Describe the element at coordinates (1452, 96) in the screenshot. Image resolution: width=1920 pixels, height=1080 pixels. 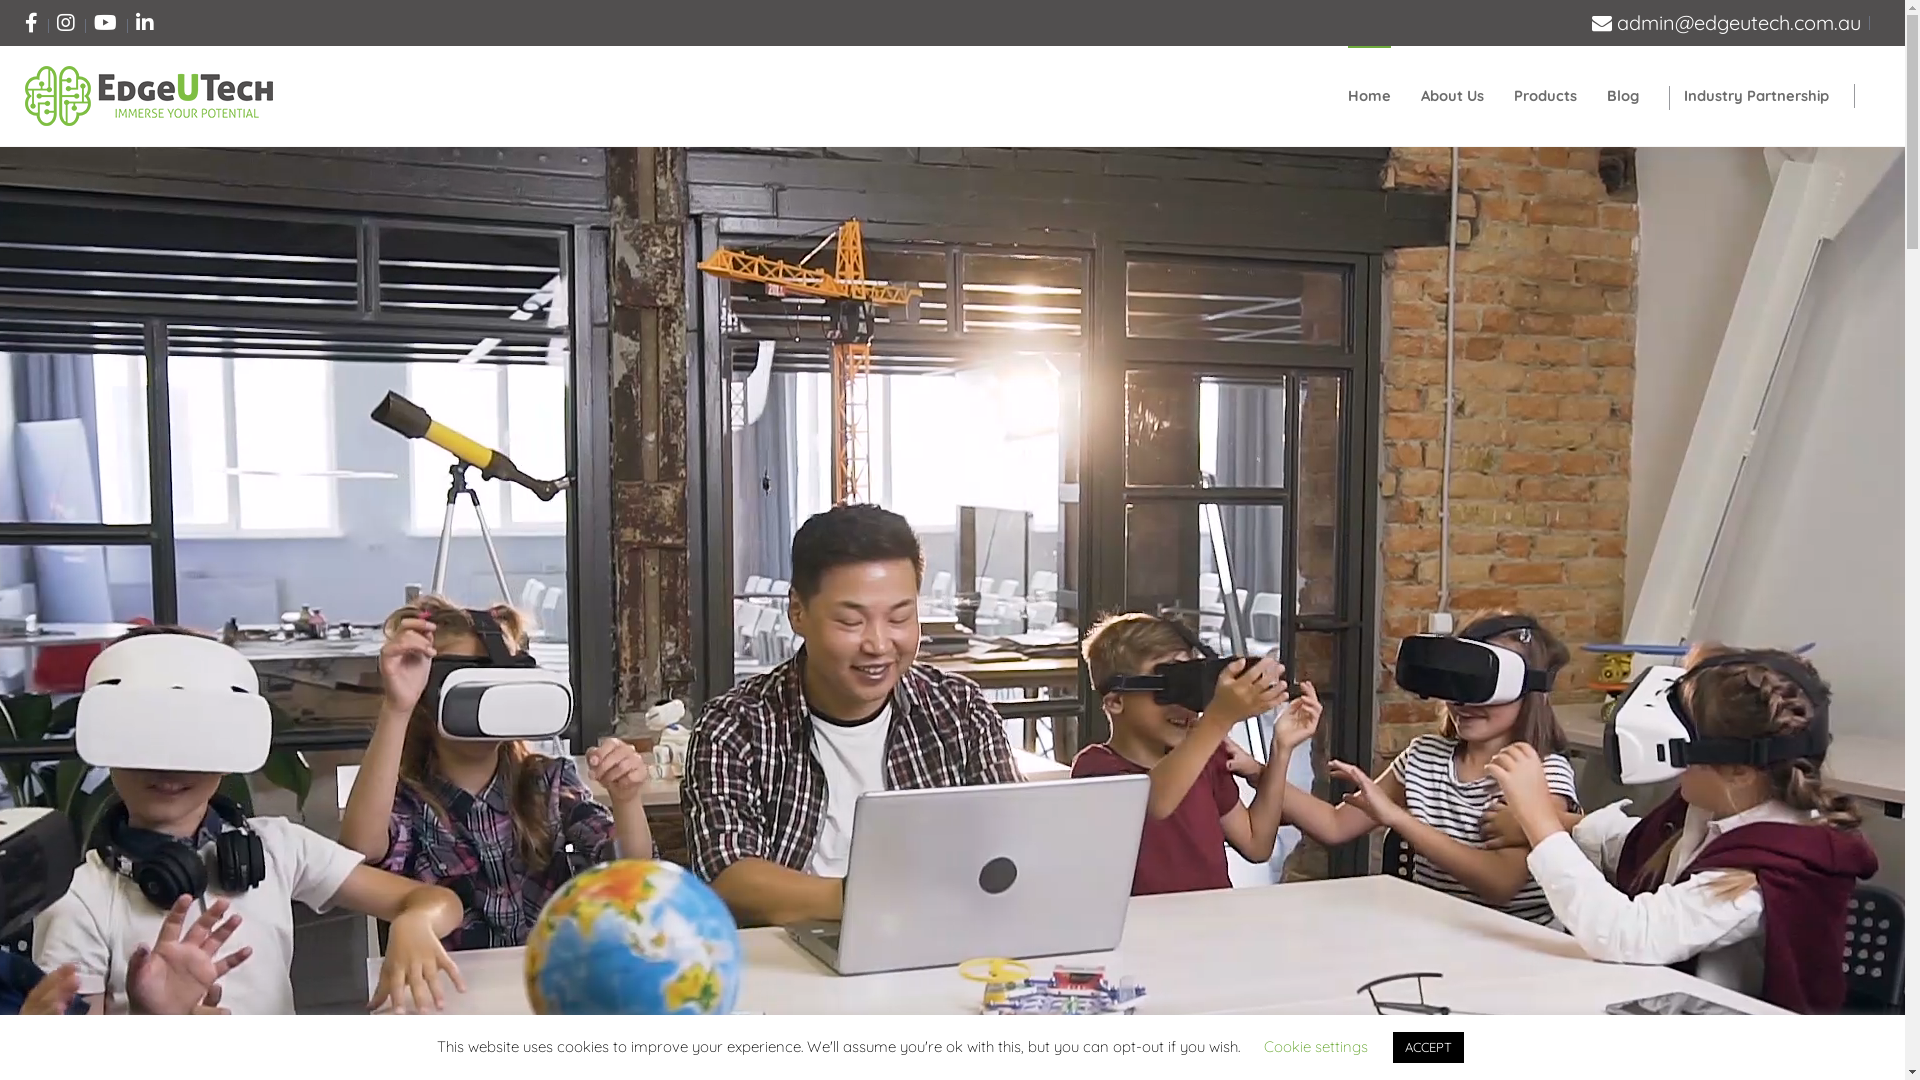
I see `About Us` at that location.